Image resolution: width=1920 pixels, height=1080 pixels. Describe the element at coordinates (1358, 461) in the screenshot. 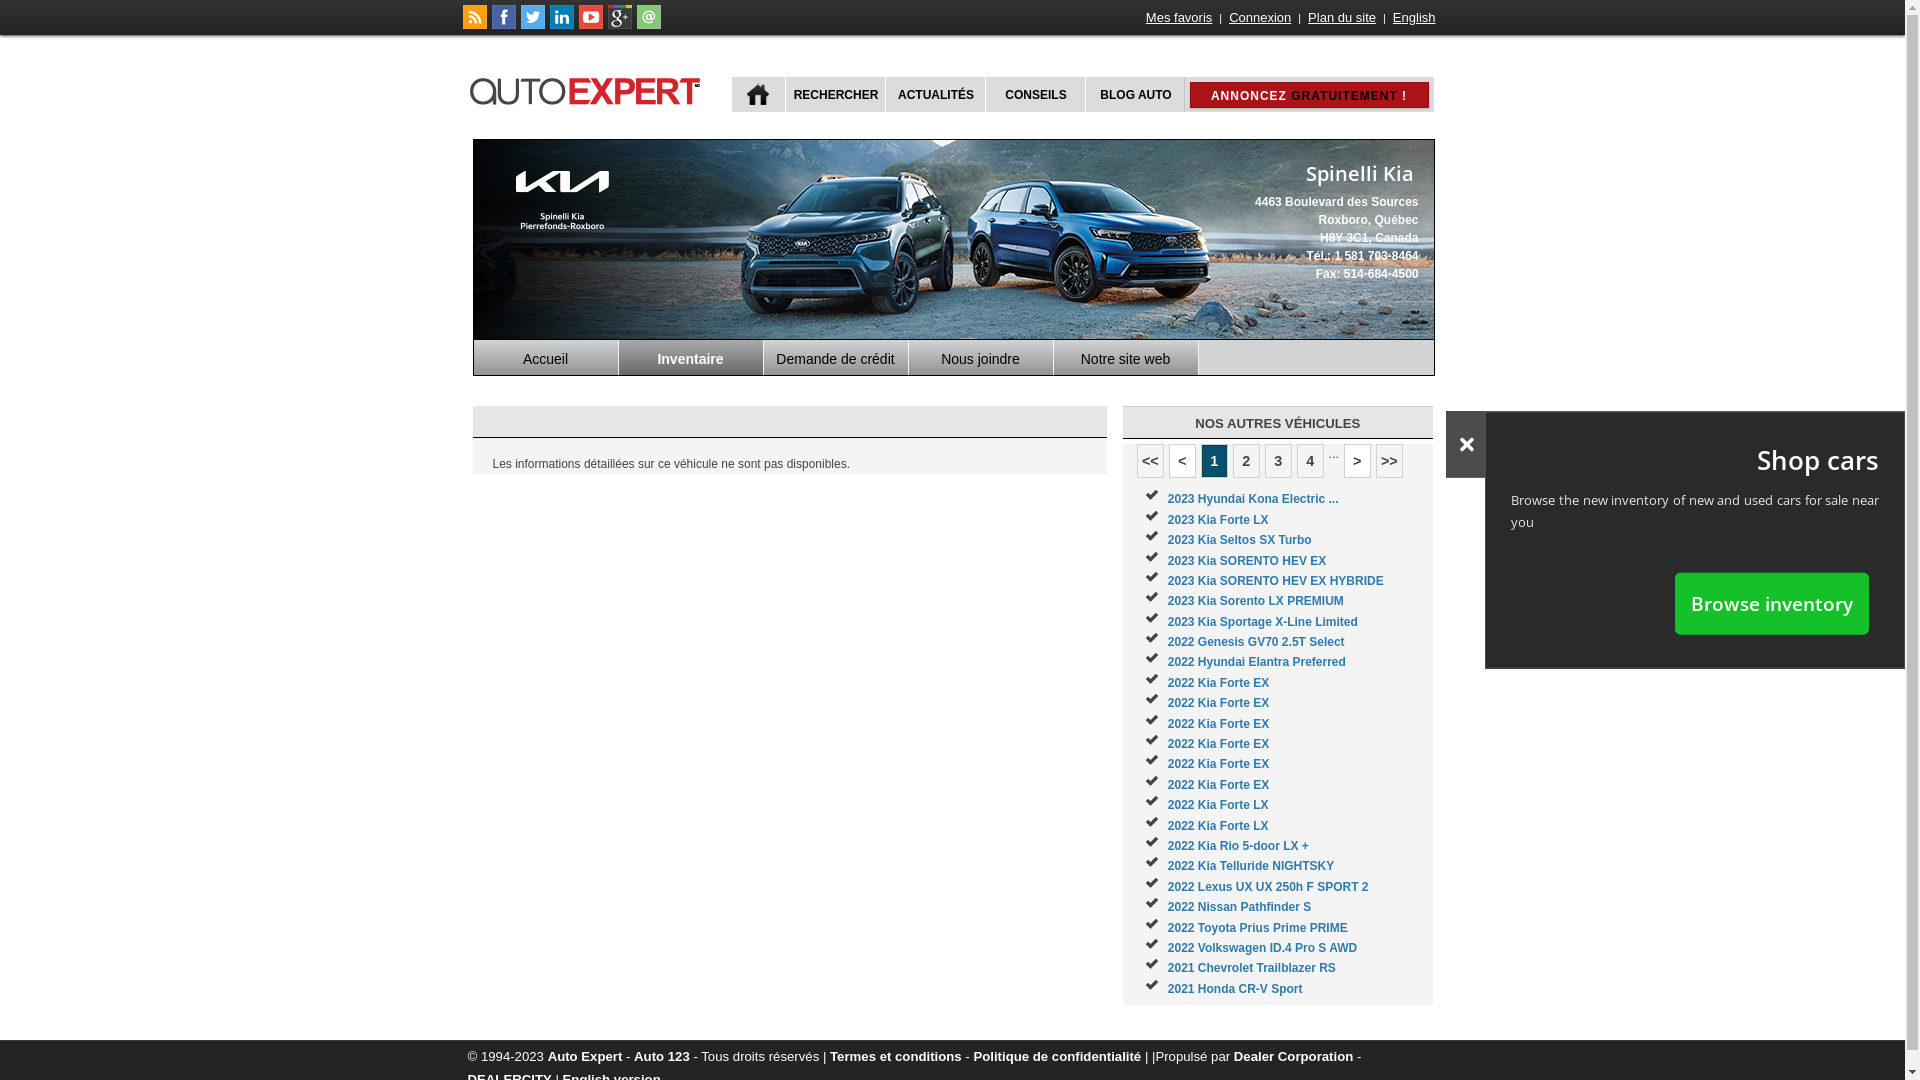

I see `>` at that location.